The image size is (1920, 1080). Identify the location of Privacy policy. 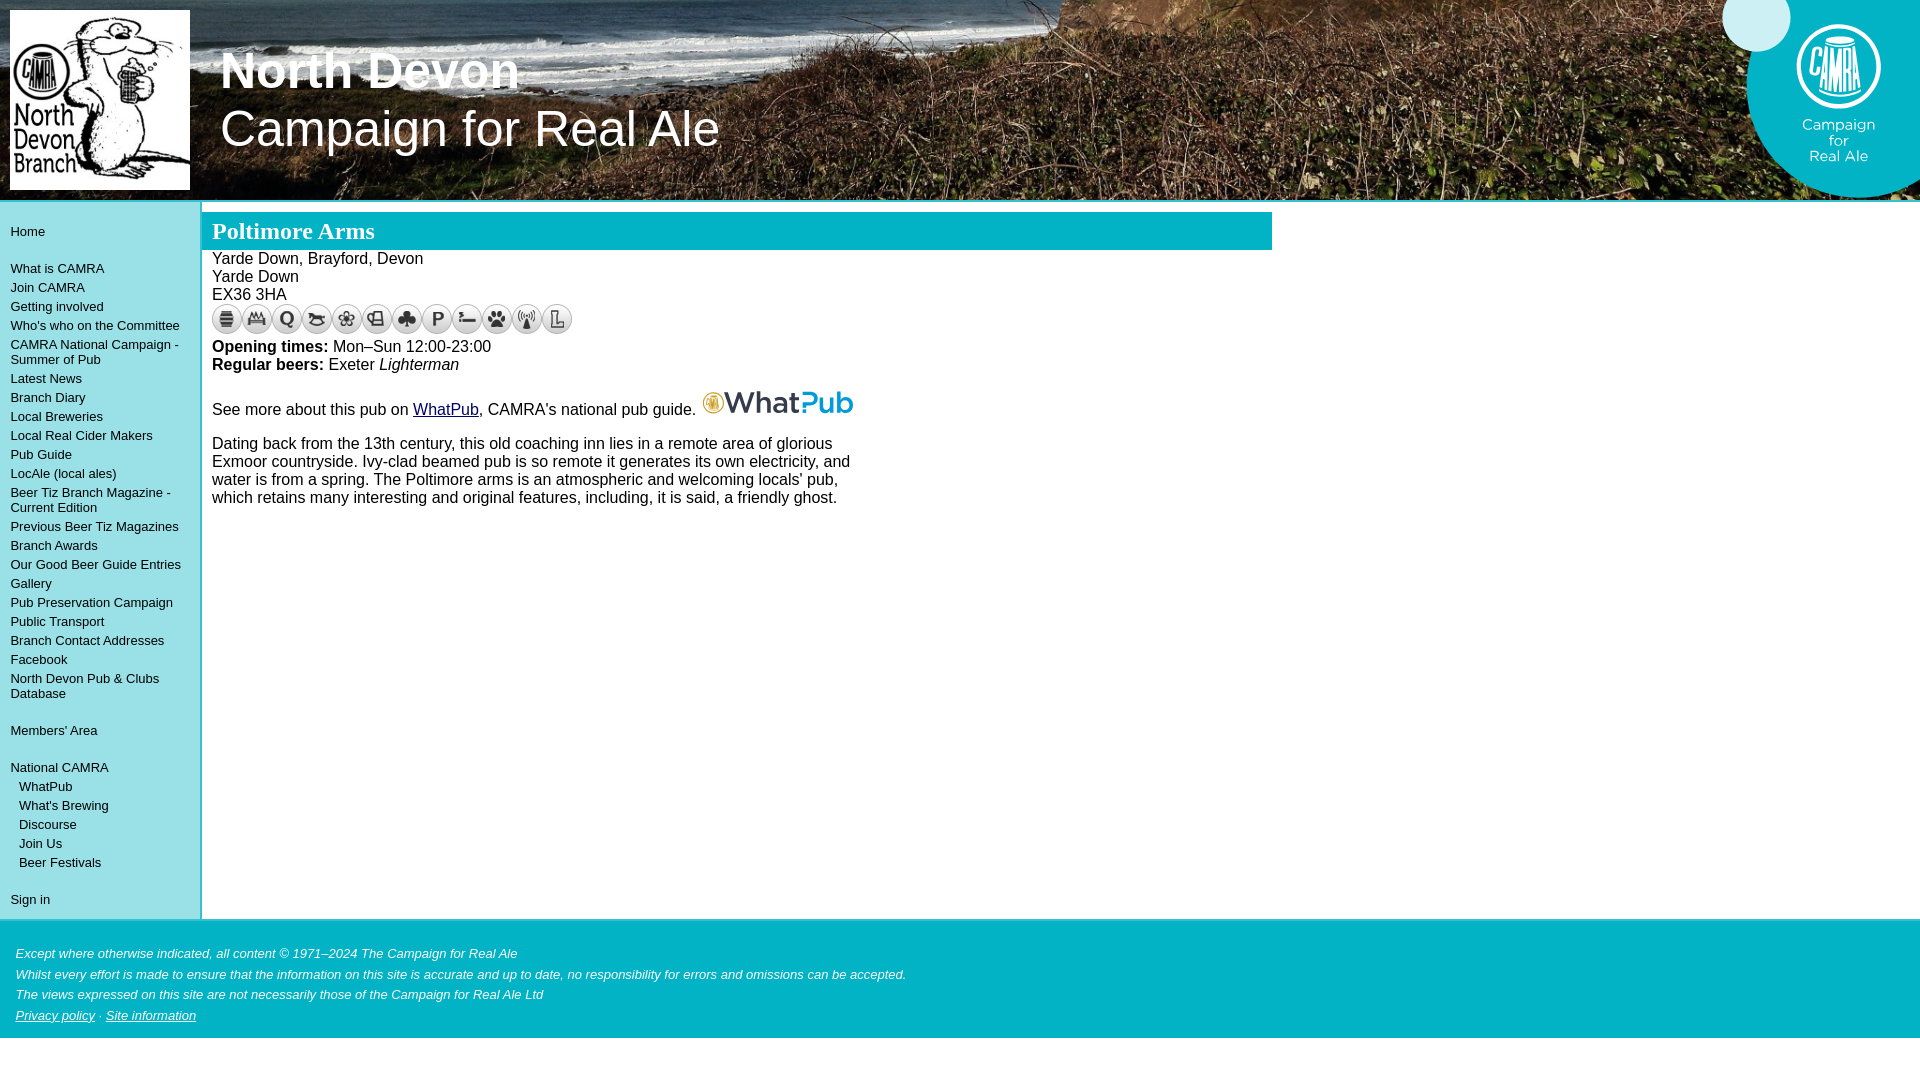
(54, 1014).